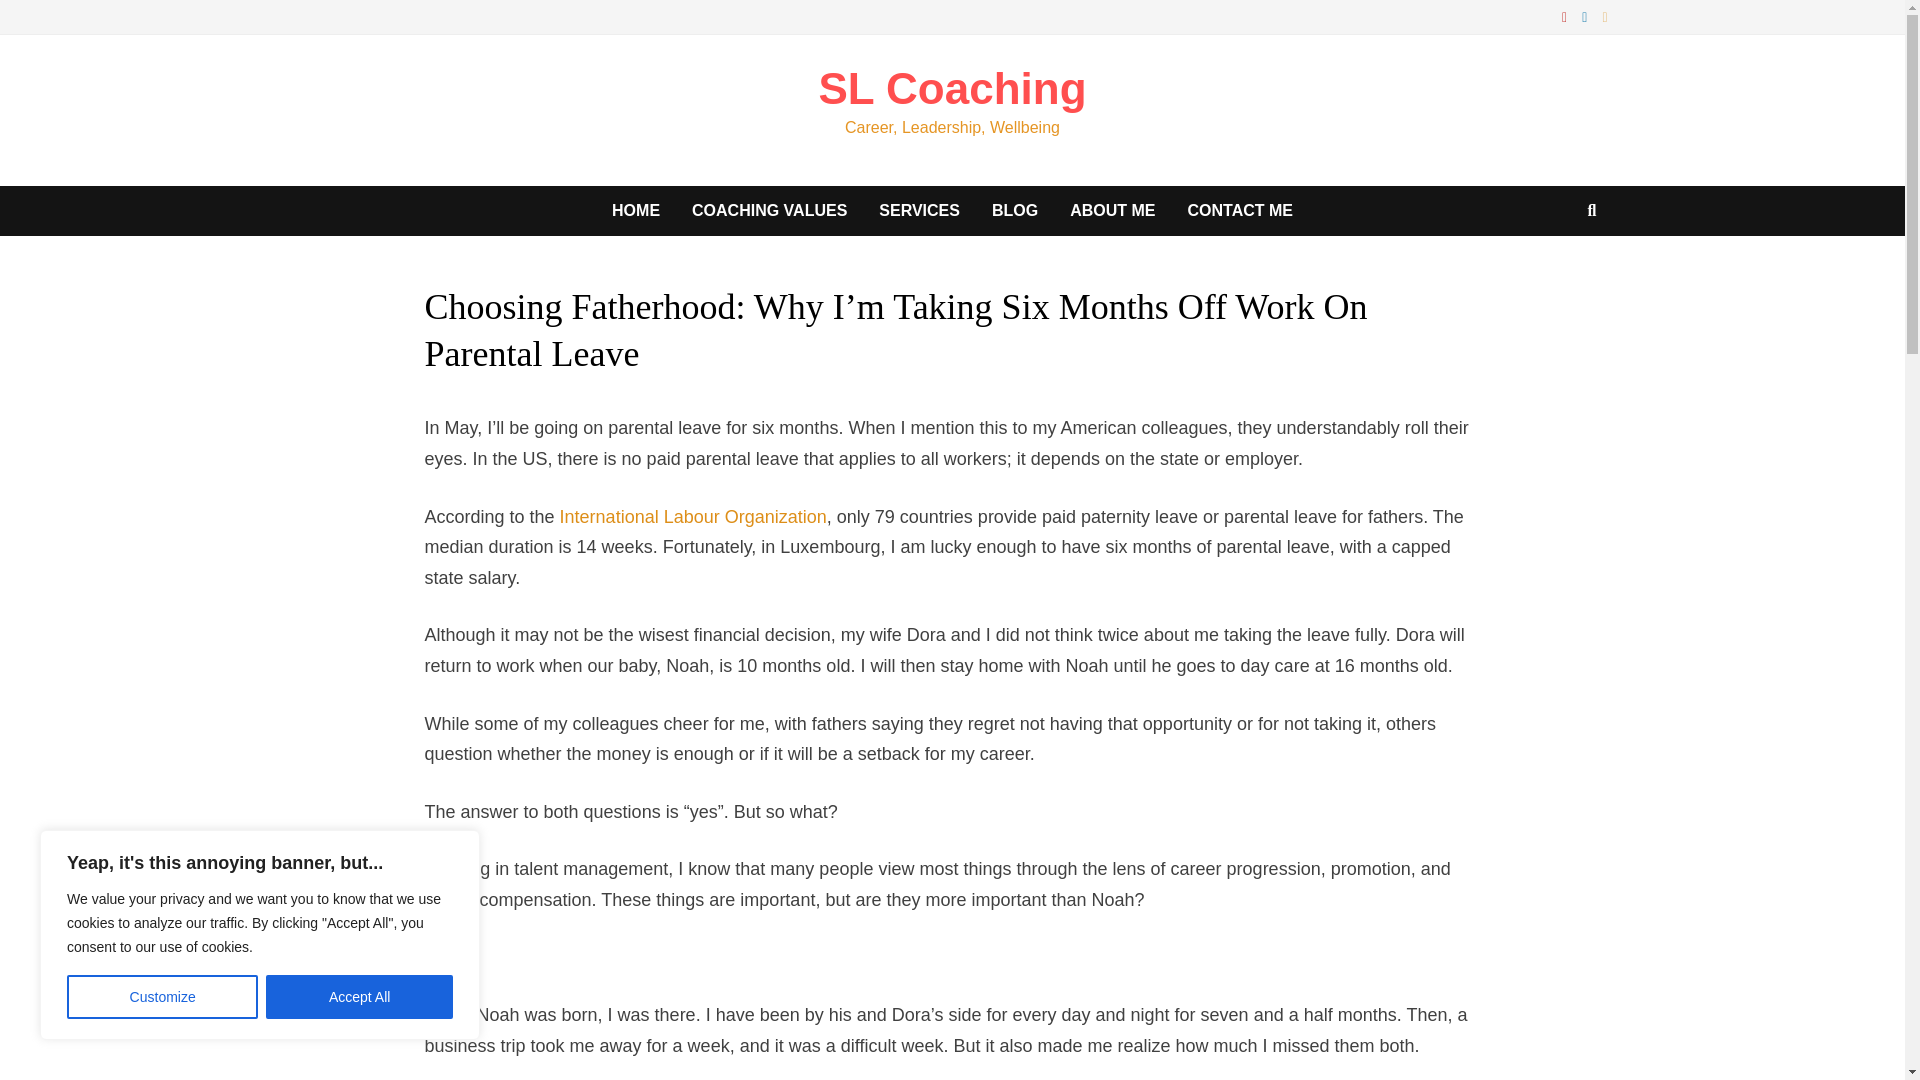  I want to click on SERVICES, so click(918, 210).